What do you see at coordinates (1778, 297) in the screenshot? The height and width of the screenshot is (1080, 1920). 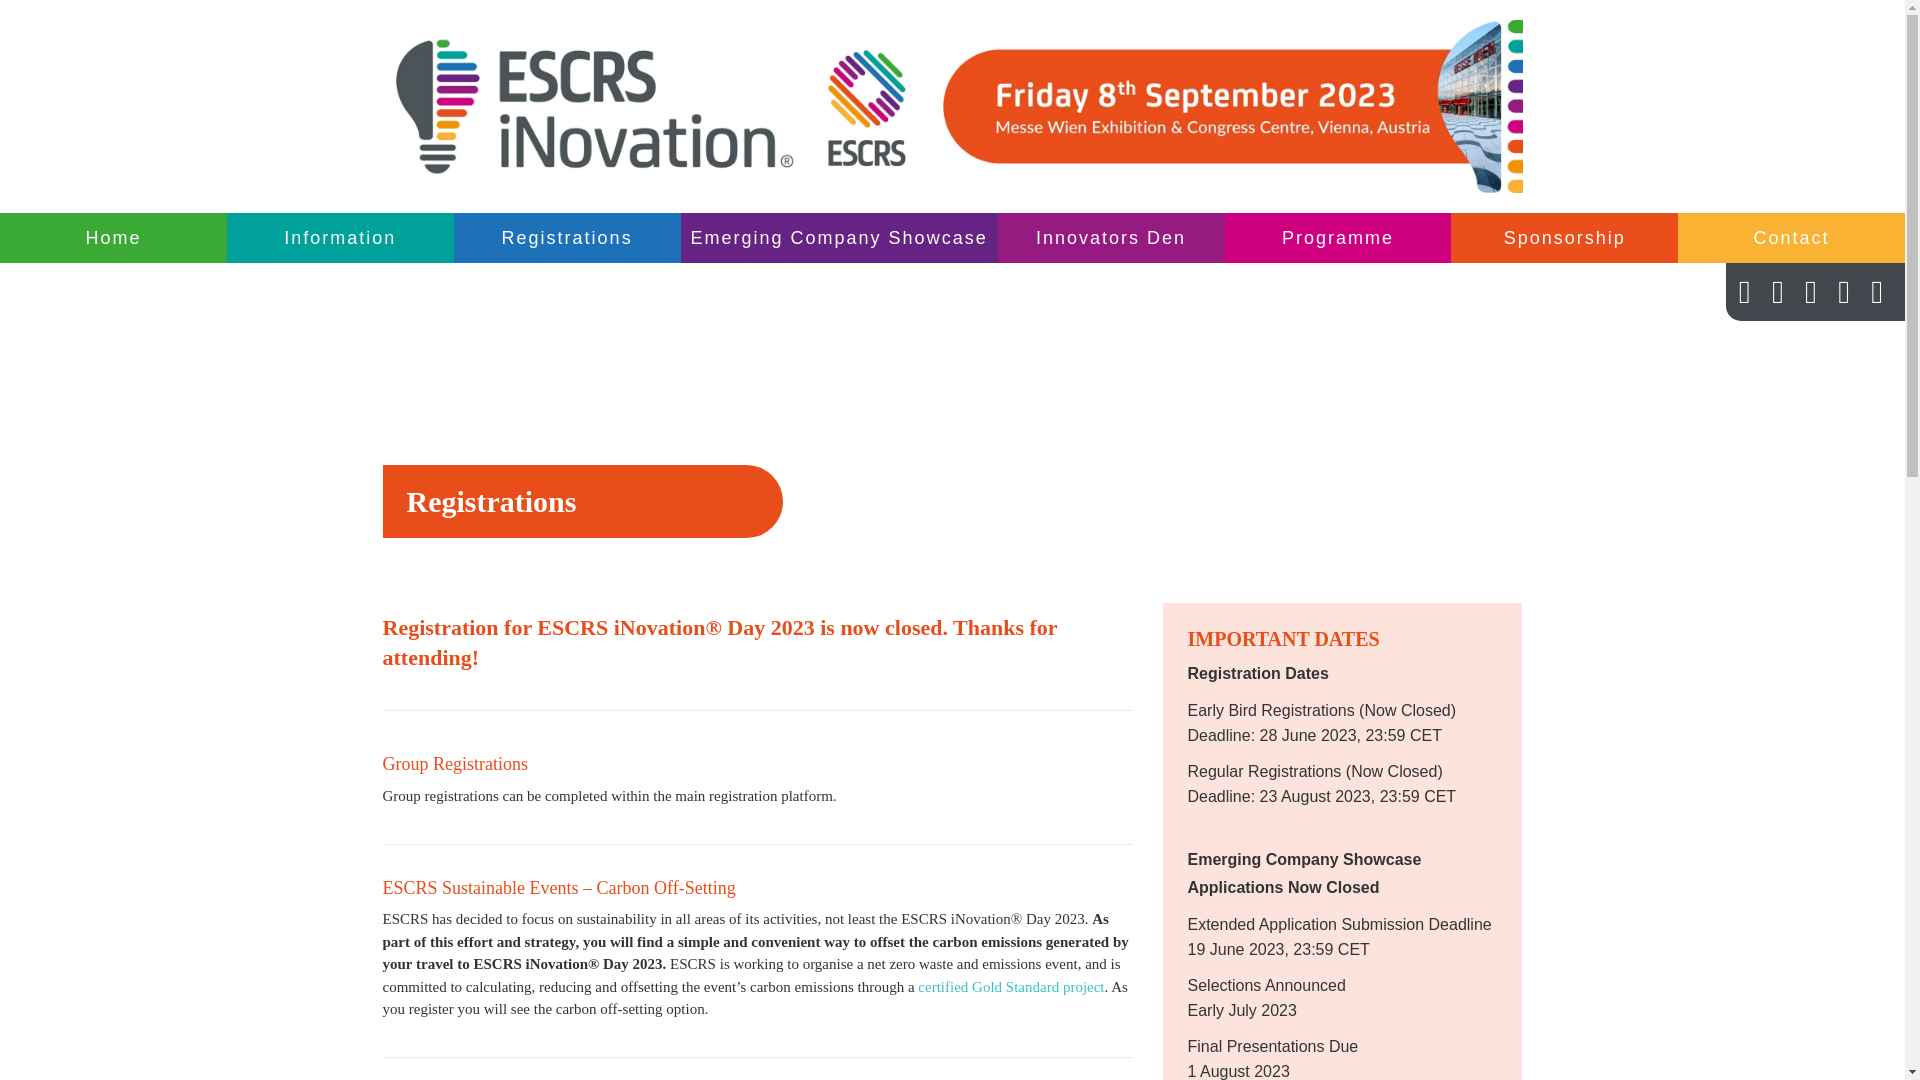 I see `LinkedIn` at bounding box center [1778, 297].